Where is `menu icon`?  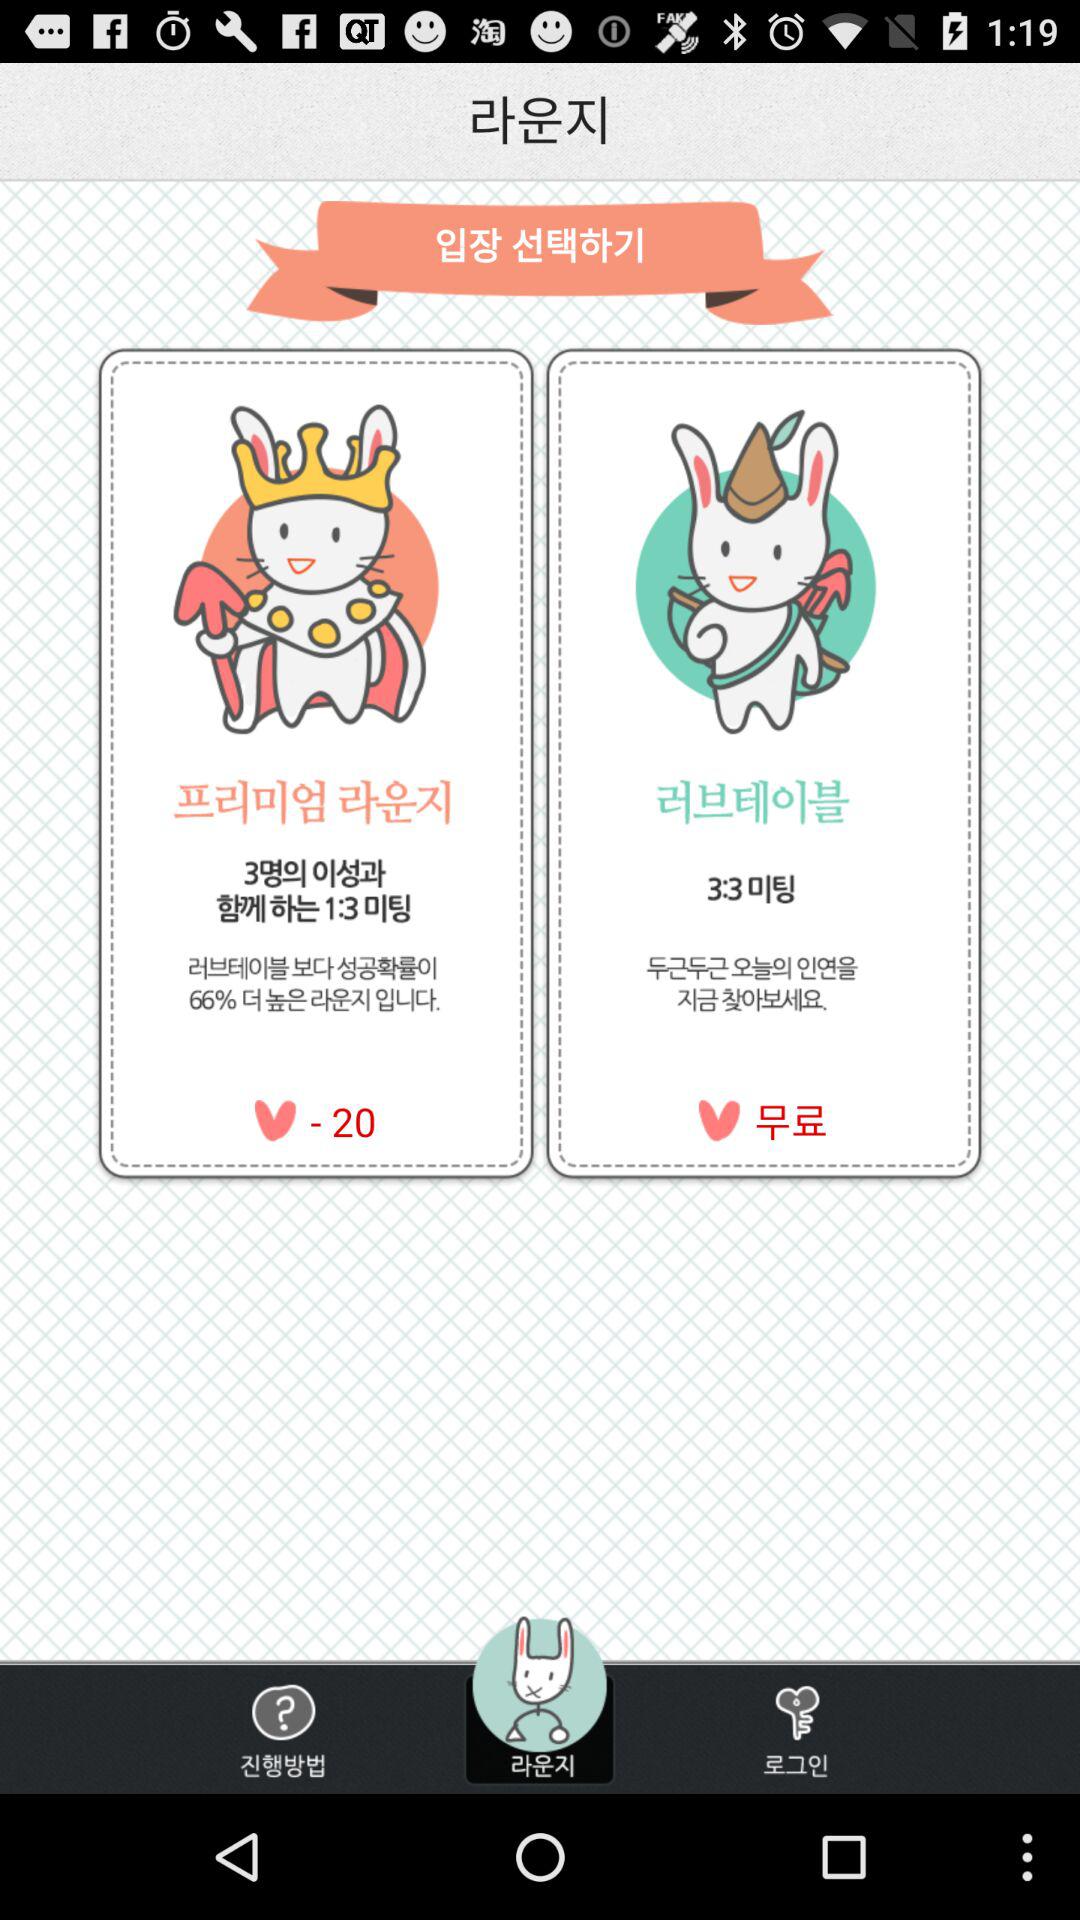
menu icon is located at coordinates (539, 1700).